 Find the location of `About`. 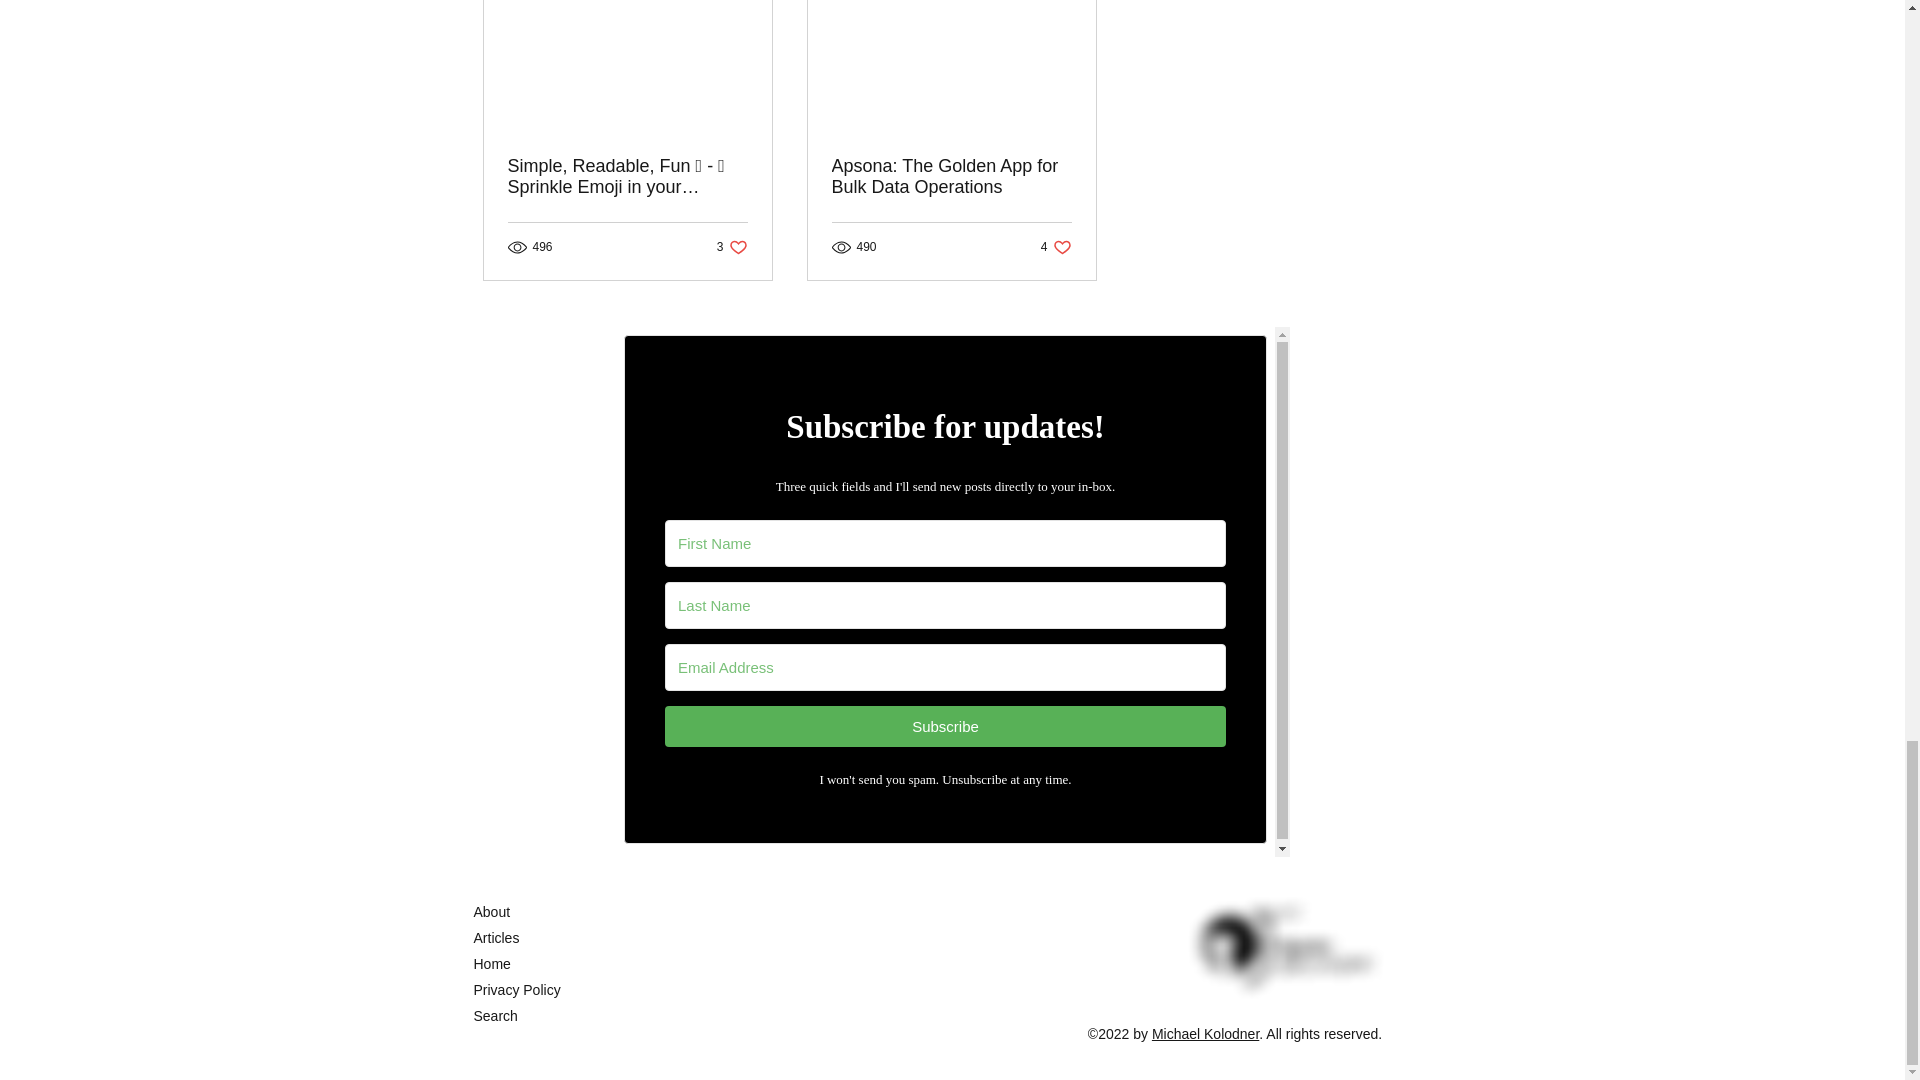

About is located at coordinates (492, 912).